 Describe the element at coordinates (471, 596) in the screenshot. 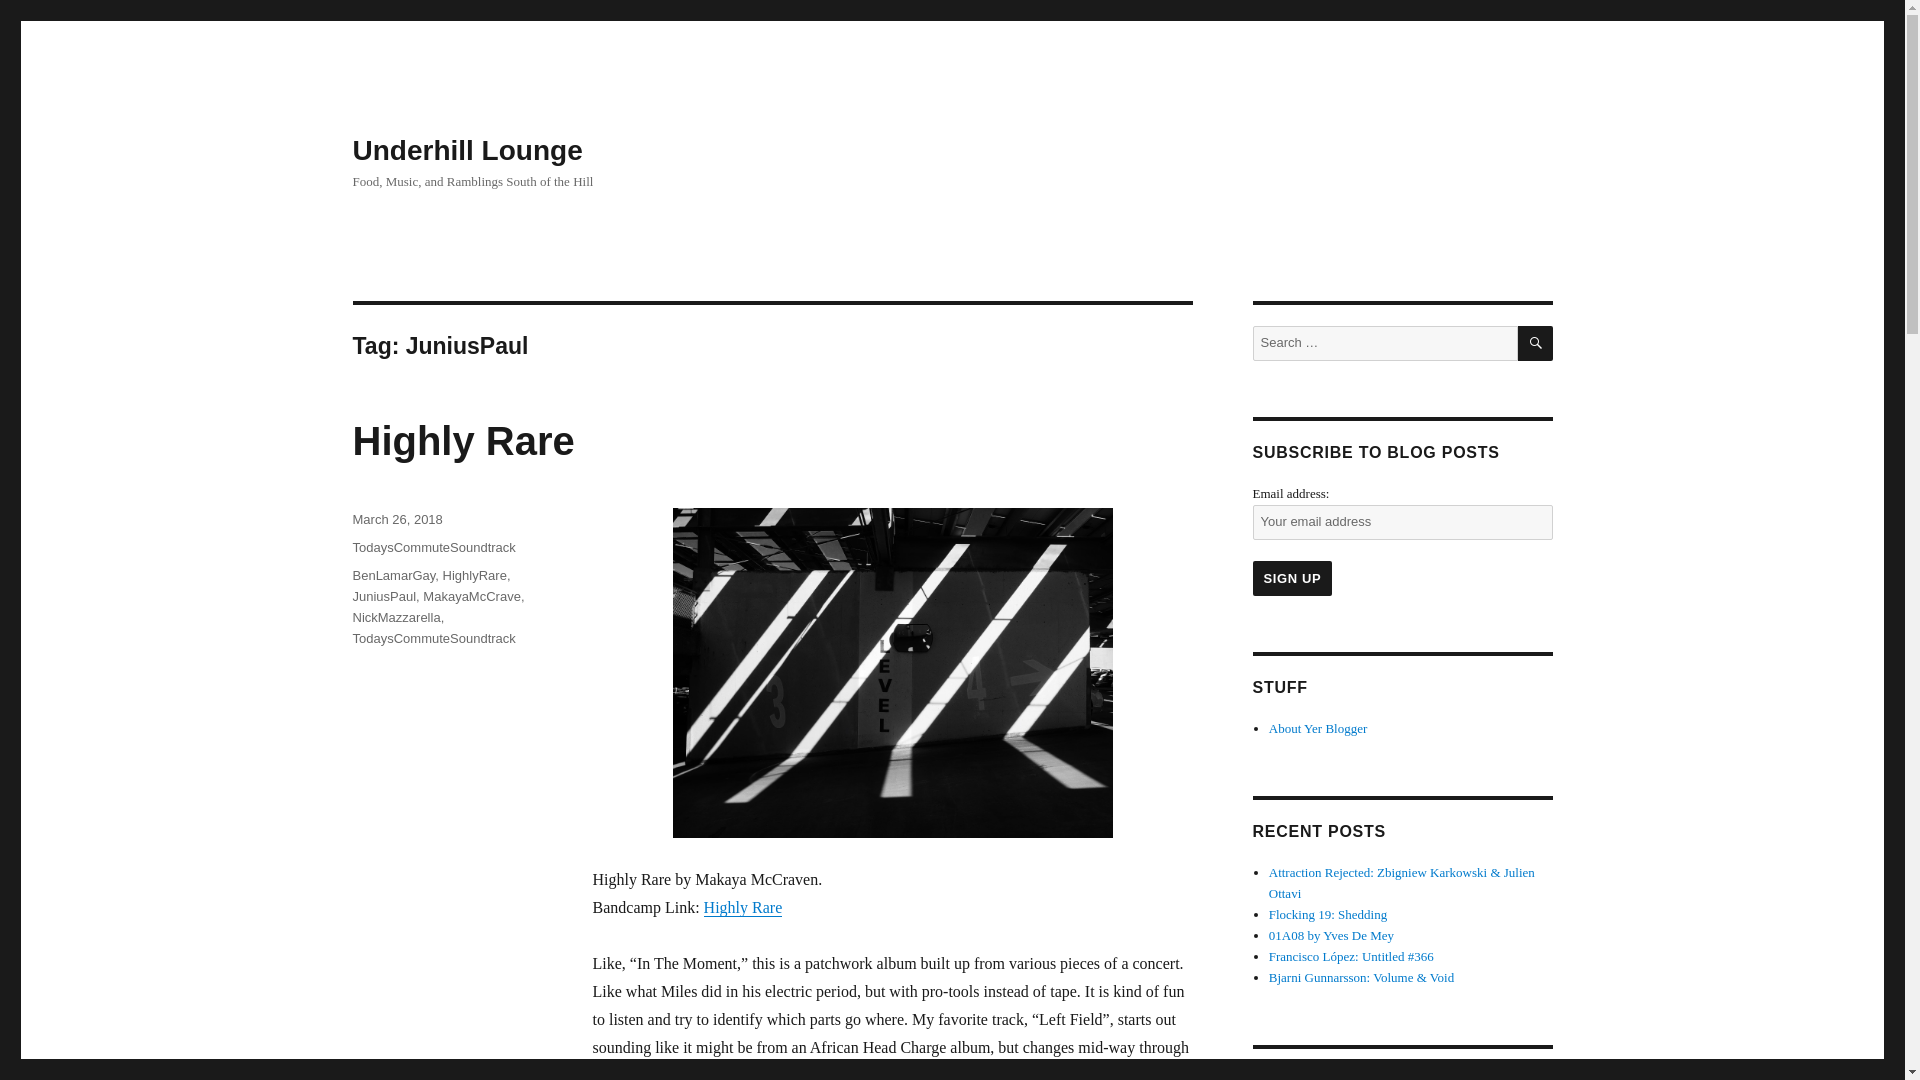

I see `MakayaMcCrave` at that location.